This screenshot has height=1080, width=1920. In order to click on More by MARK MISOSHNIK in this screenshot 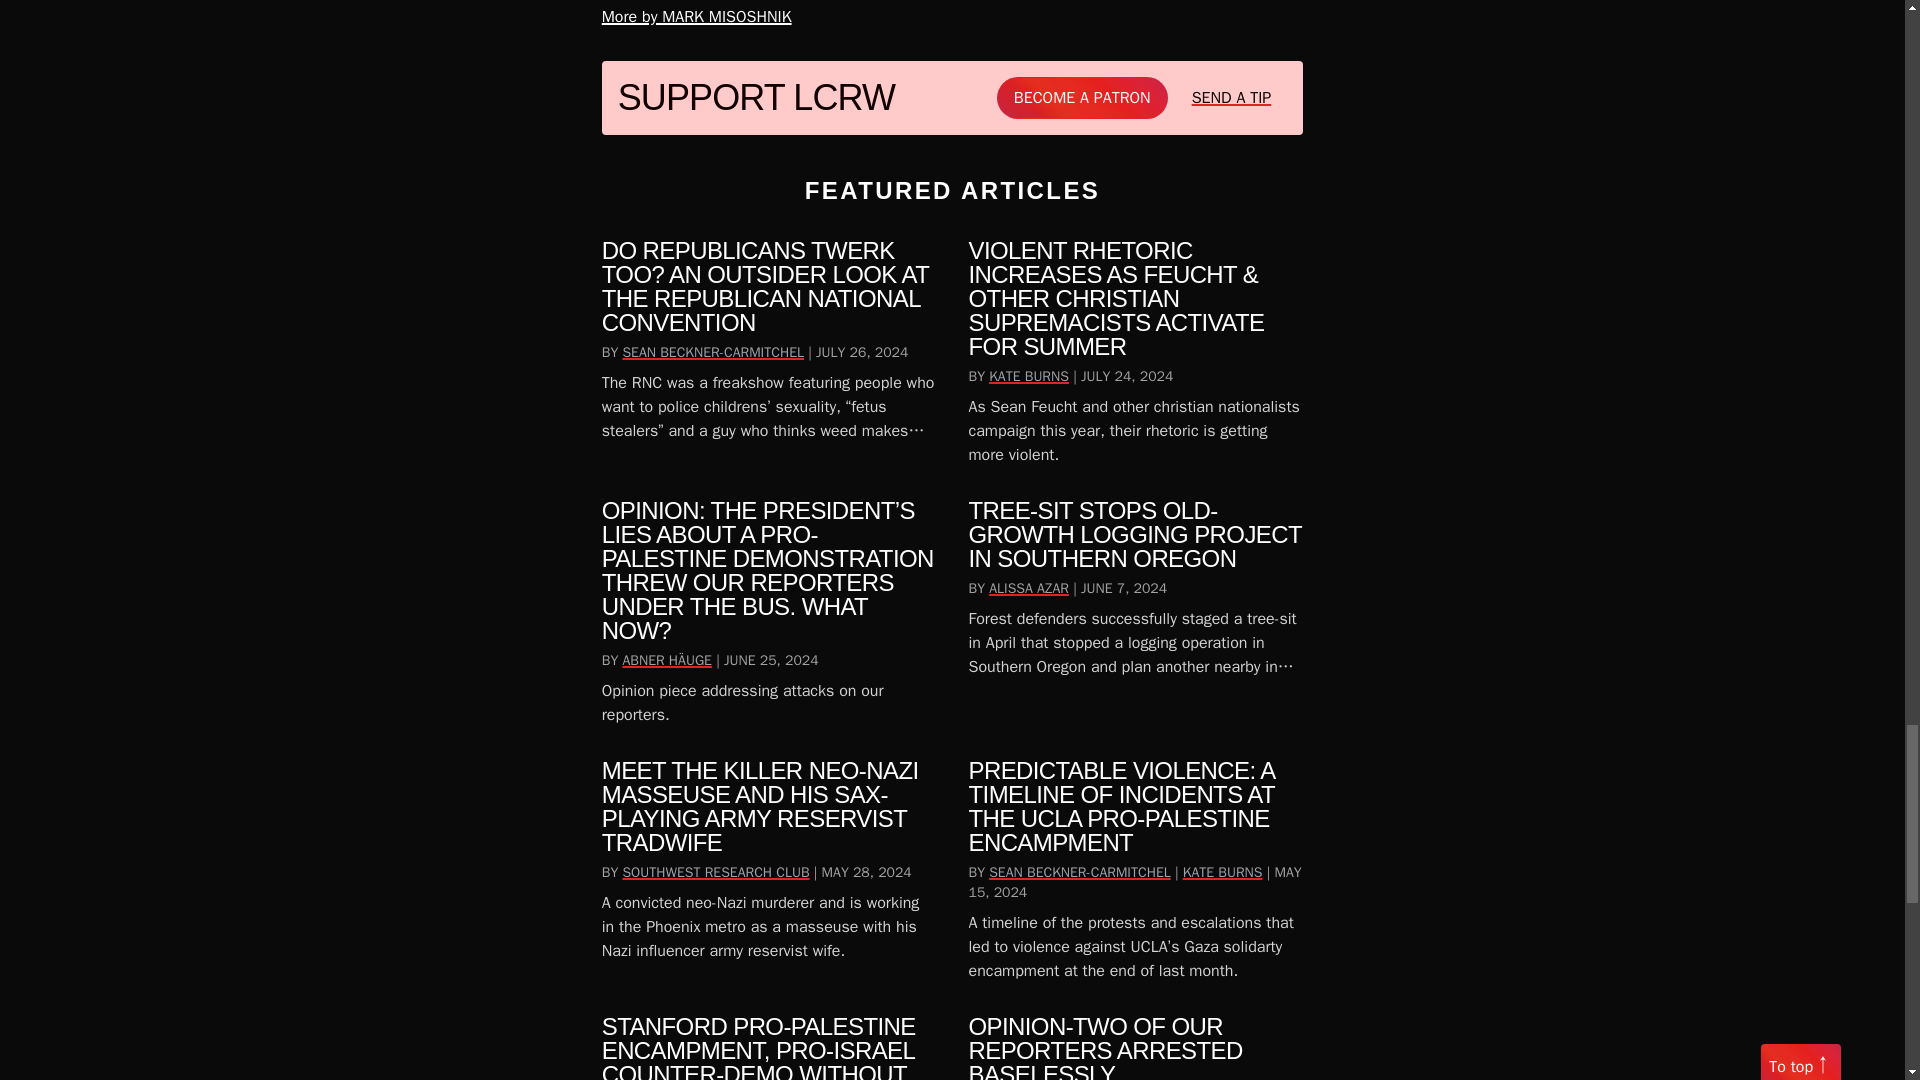, I will do `click(922, 17)`.